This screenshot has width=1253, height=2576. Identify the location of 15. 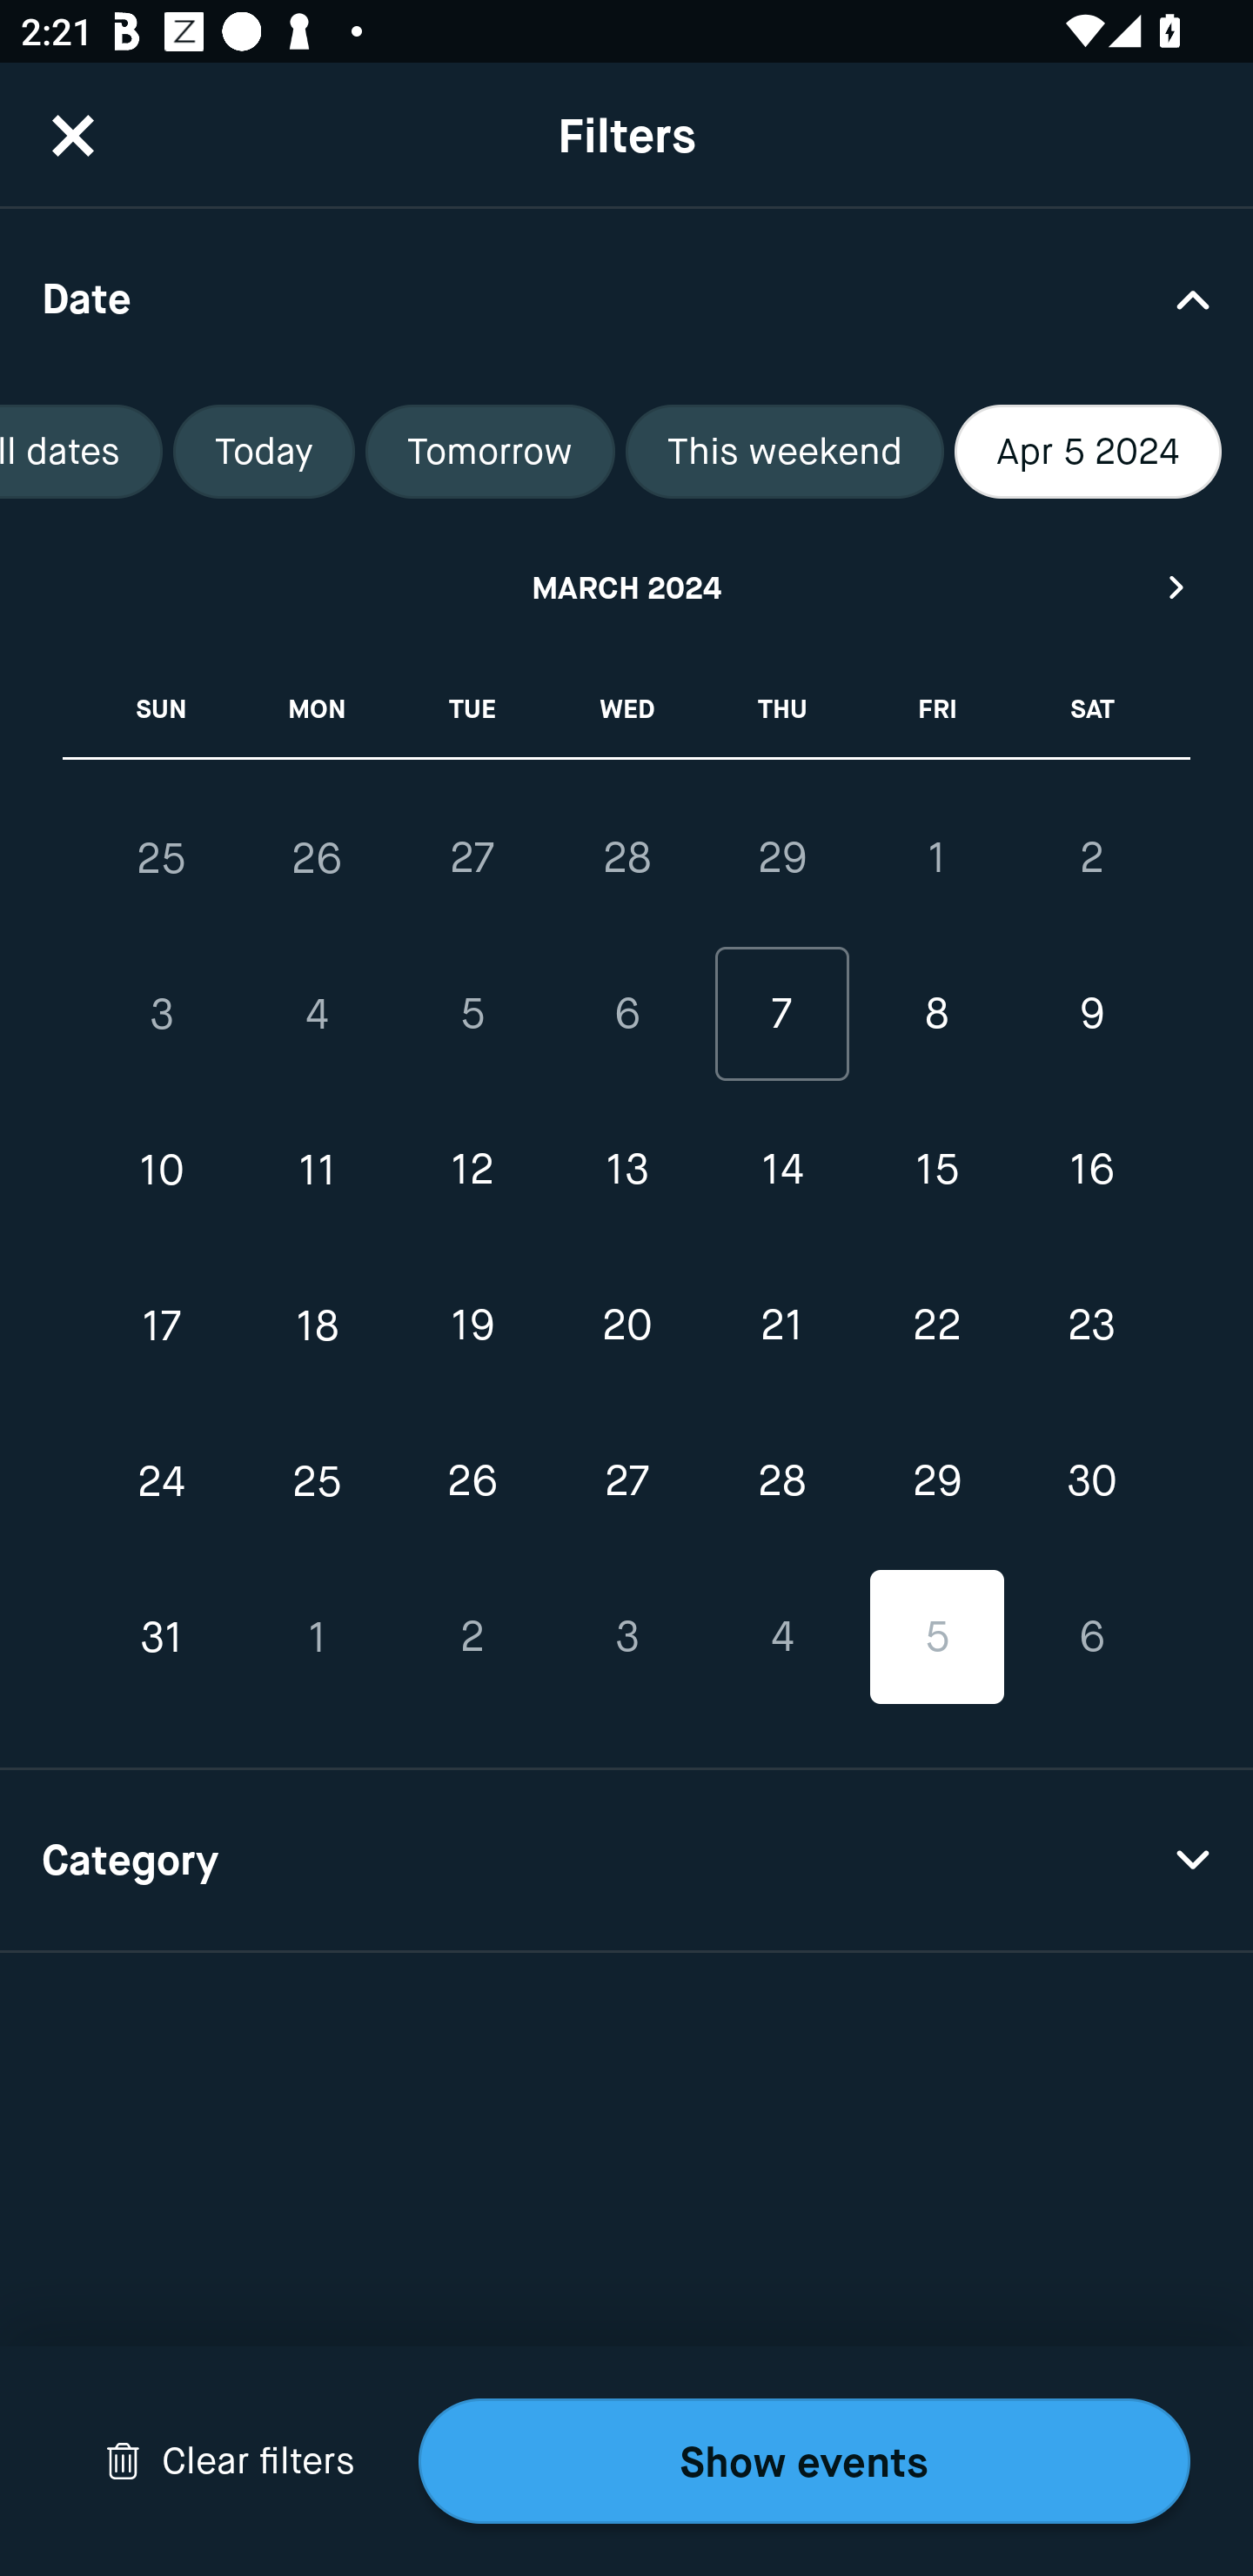
(936, 1170).